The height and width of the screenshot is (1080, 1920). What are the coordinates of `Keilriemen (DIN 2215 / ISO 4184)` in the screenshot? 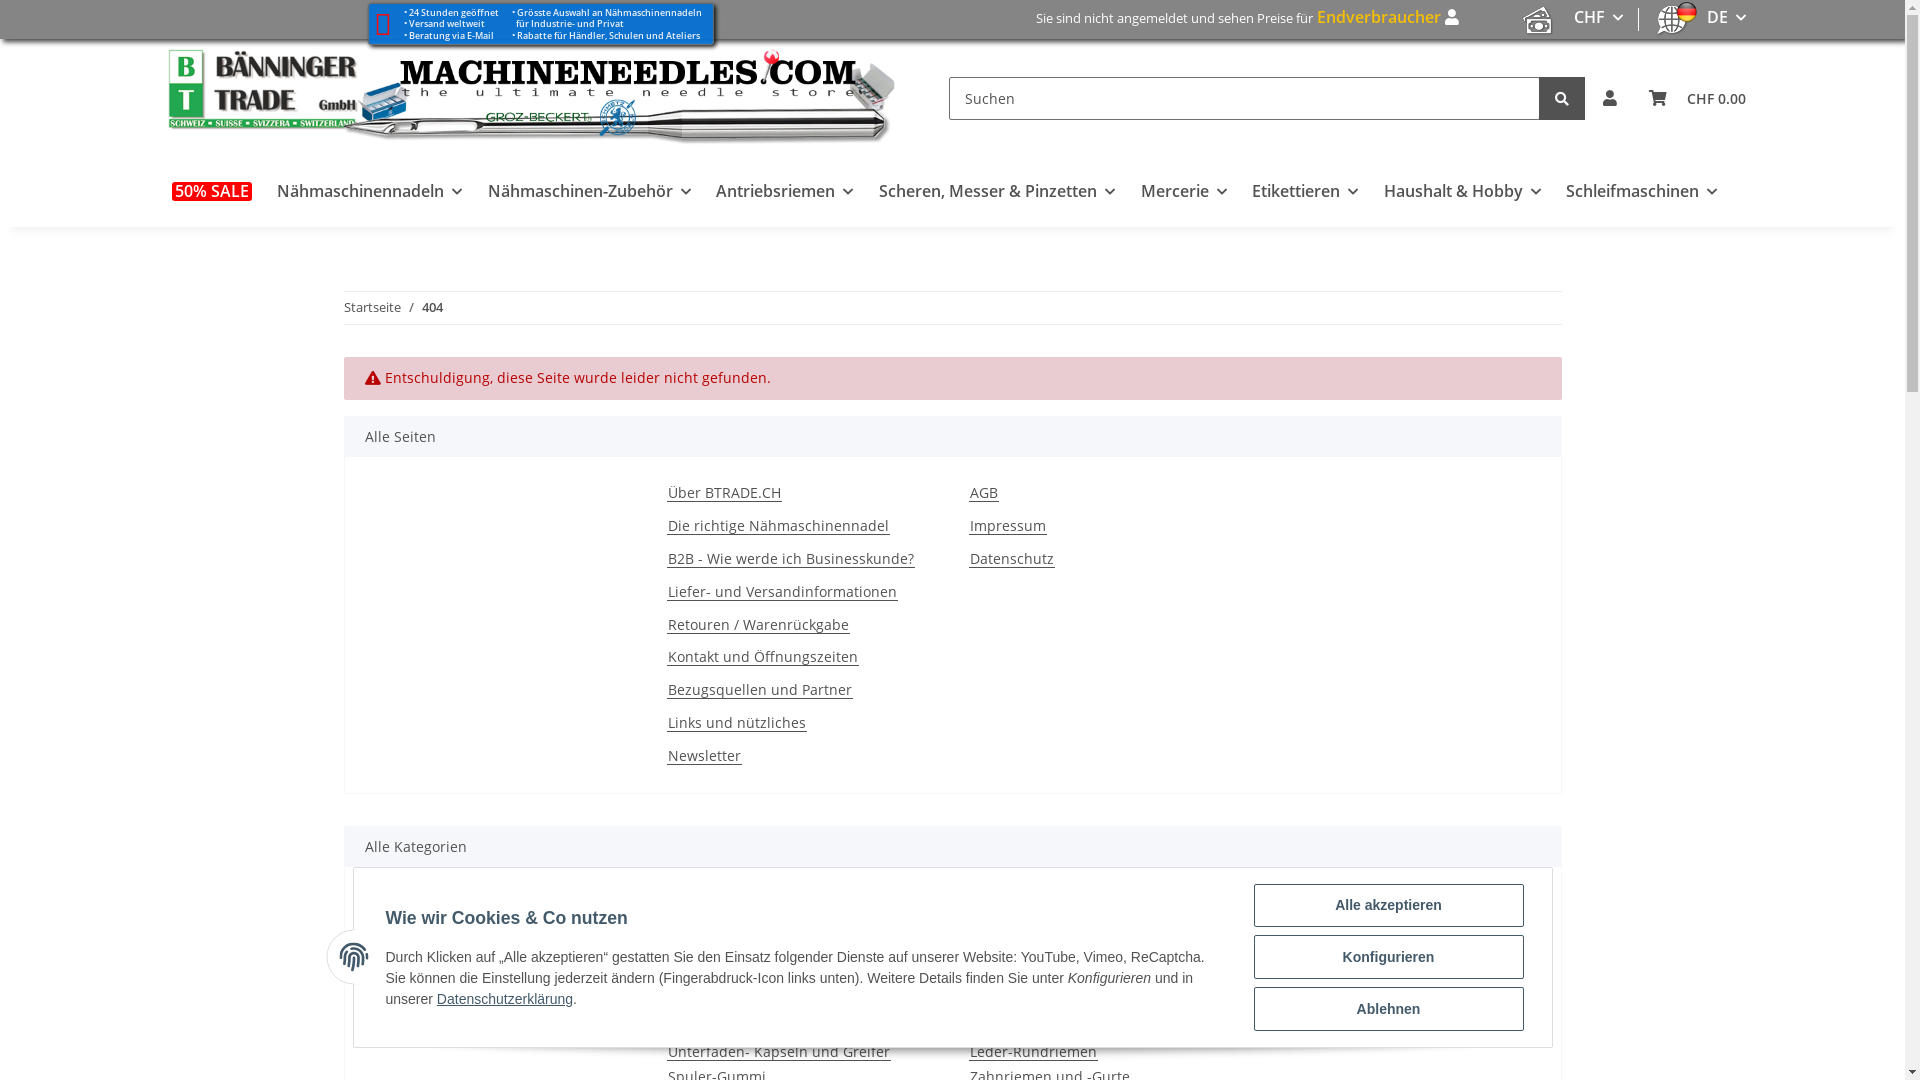 It's located at (1078, 928).